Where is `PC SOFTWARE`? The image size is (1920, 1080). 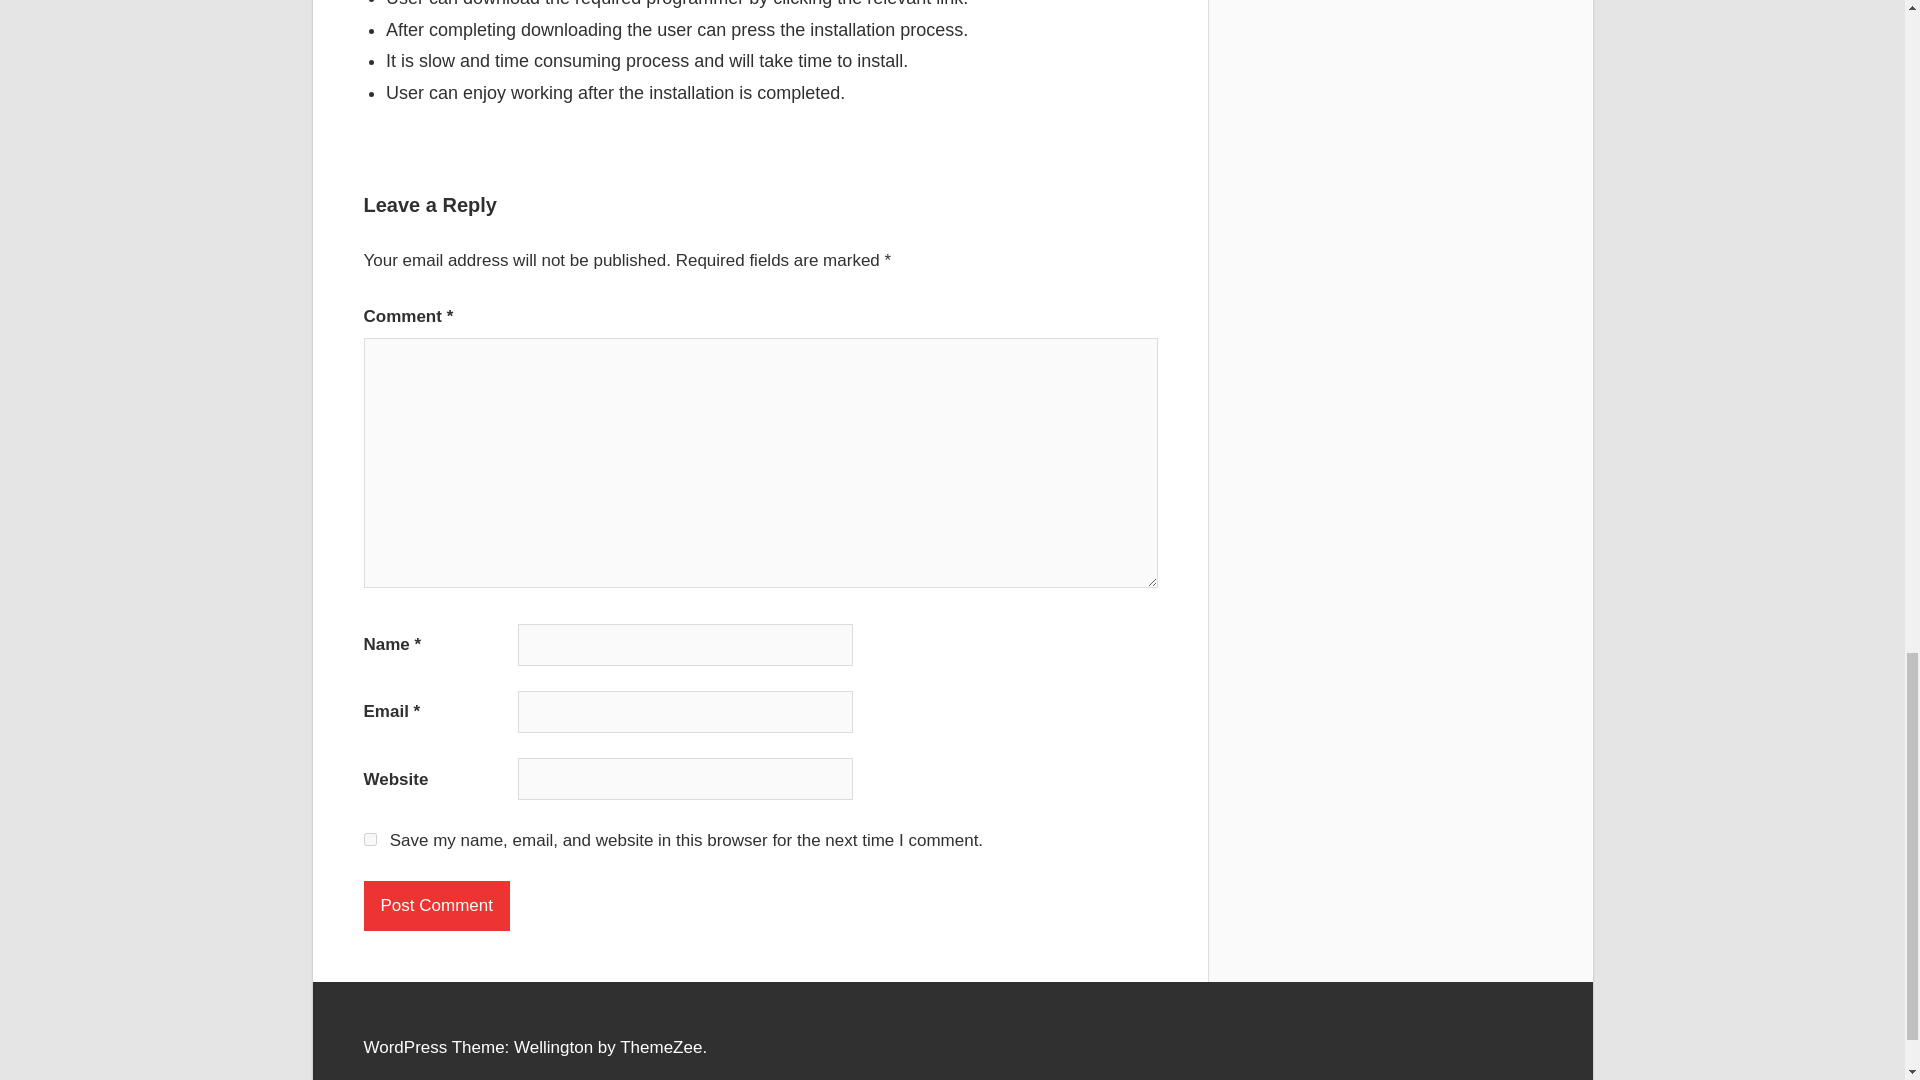
PC SOFTWARE is located at coordinates (414, 166).